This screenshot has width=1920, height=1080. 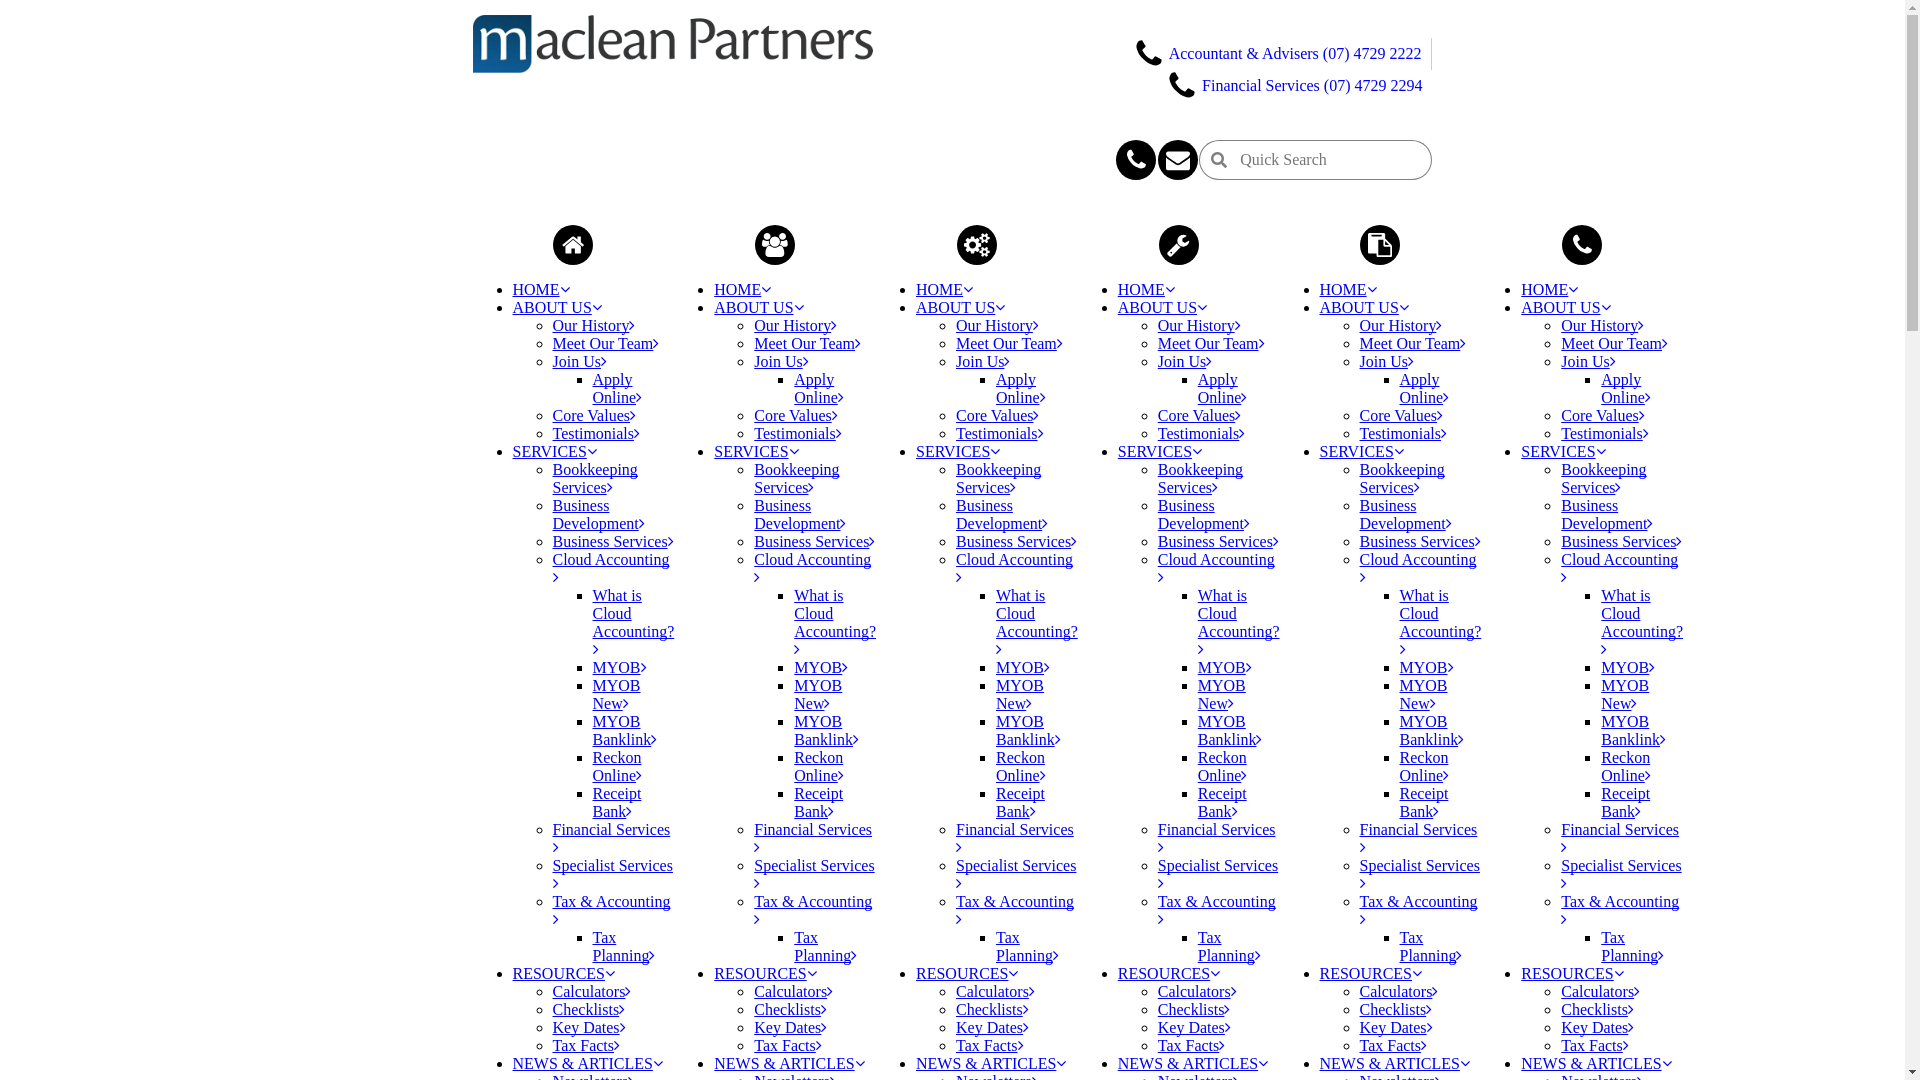 I want to click on Business Development, so click(x=1002, y=514).